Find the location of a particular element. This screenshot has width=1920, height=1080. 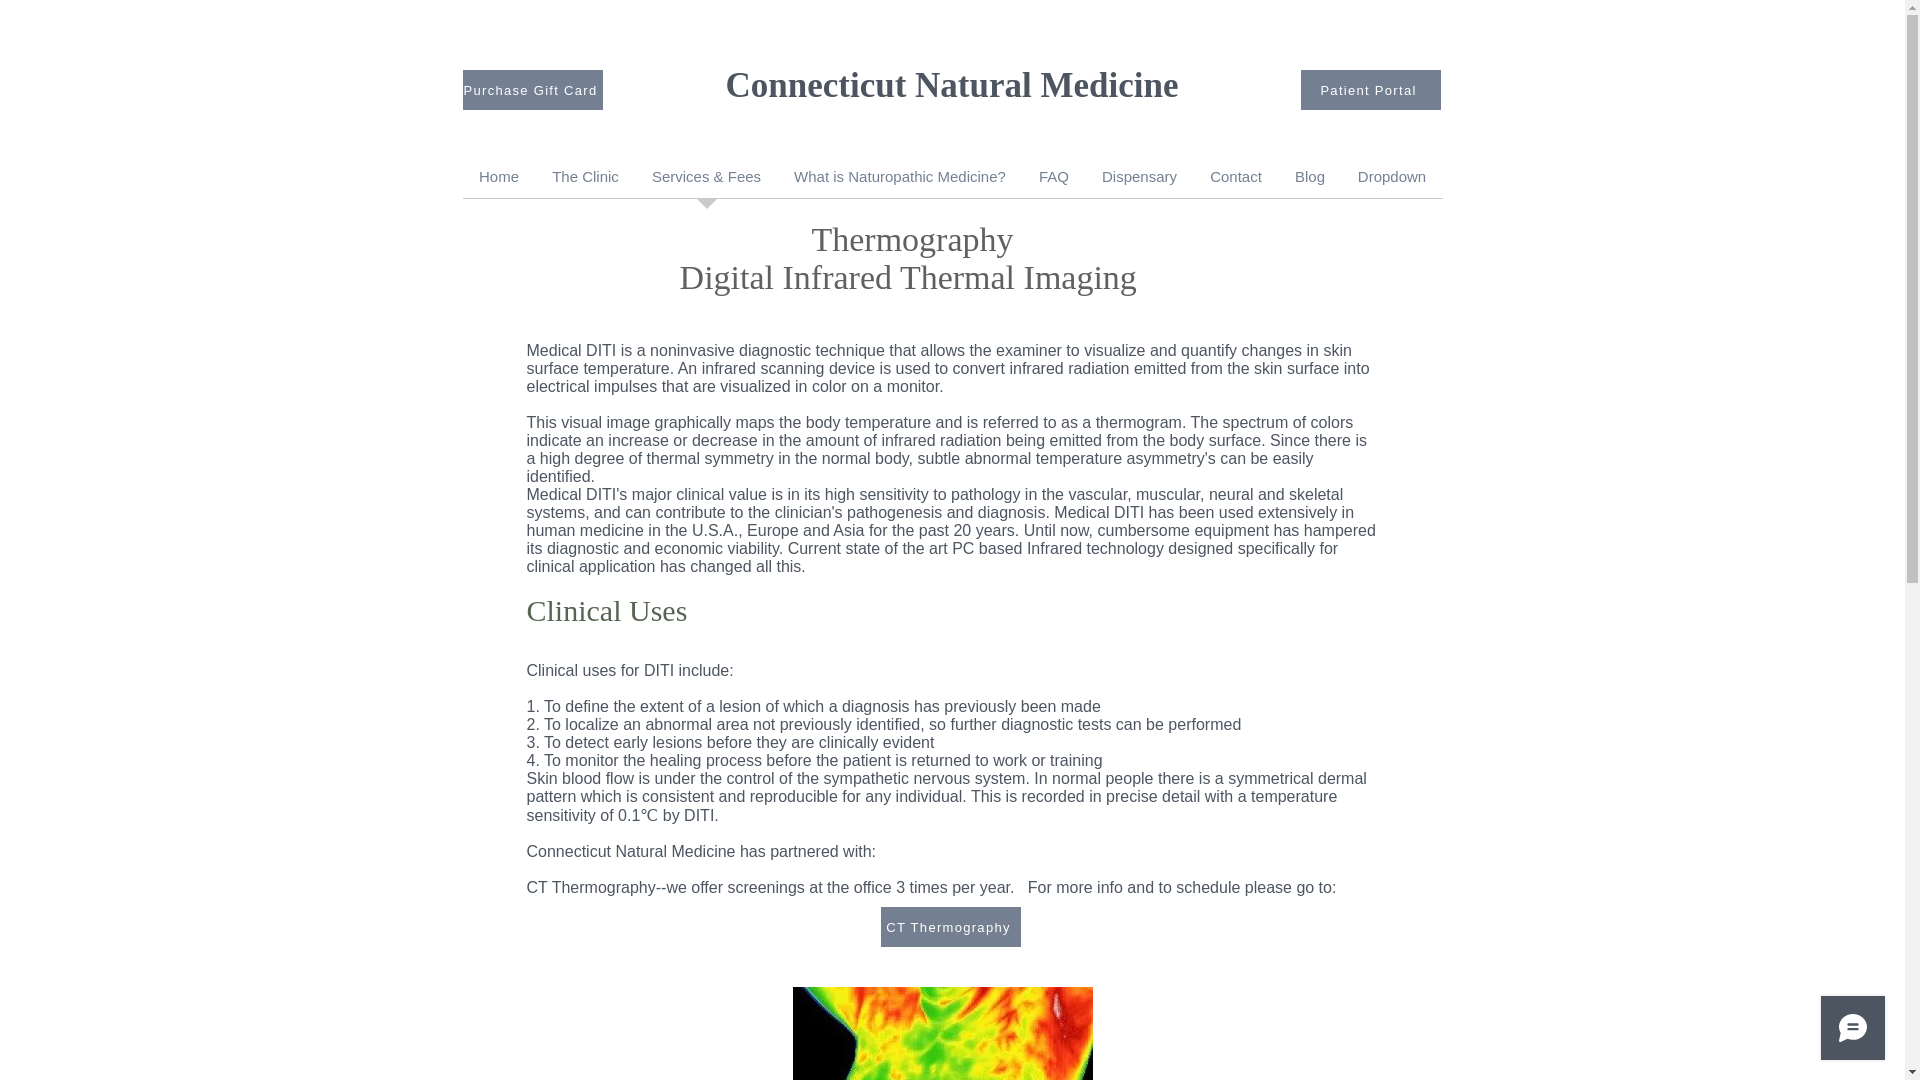

Dispensary is located at coordinates (1140, 182).